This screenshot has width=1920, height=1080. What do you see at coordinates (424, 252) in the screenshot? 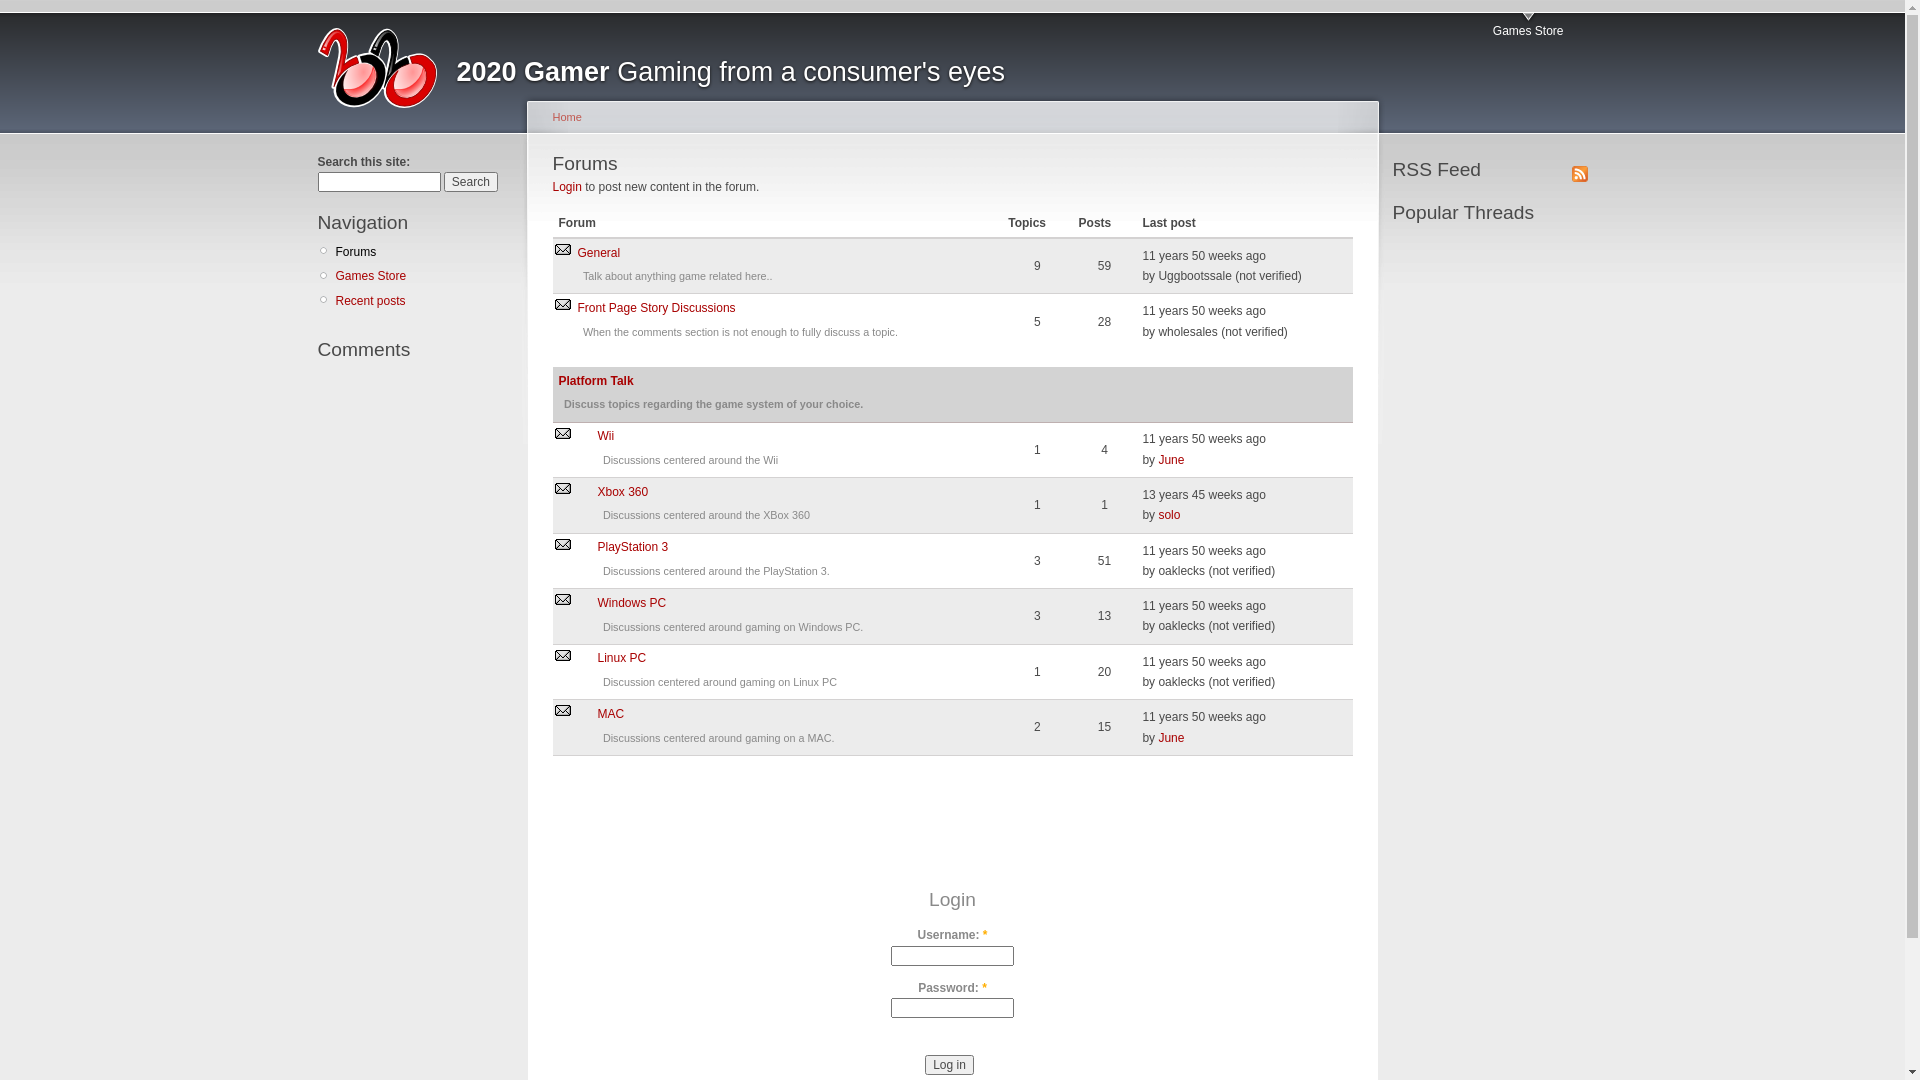
I see `Forums` at bounding box center [424, 252].